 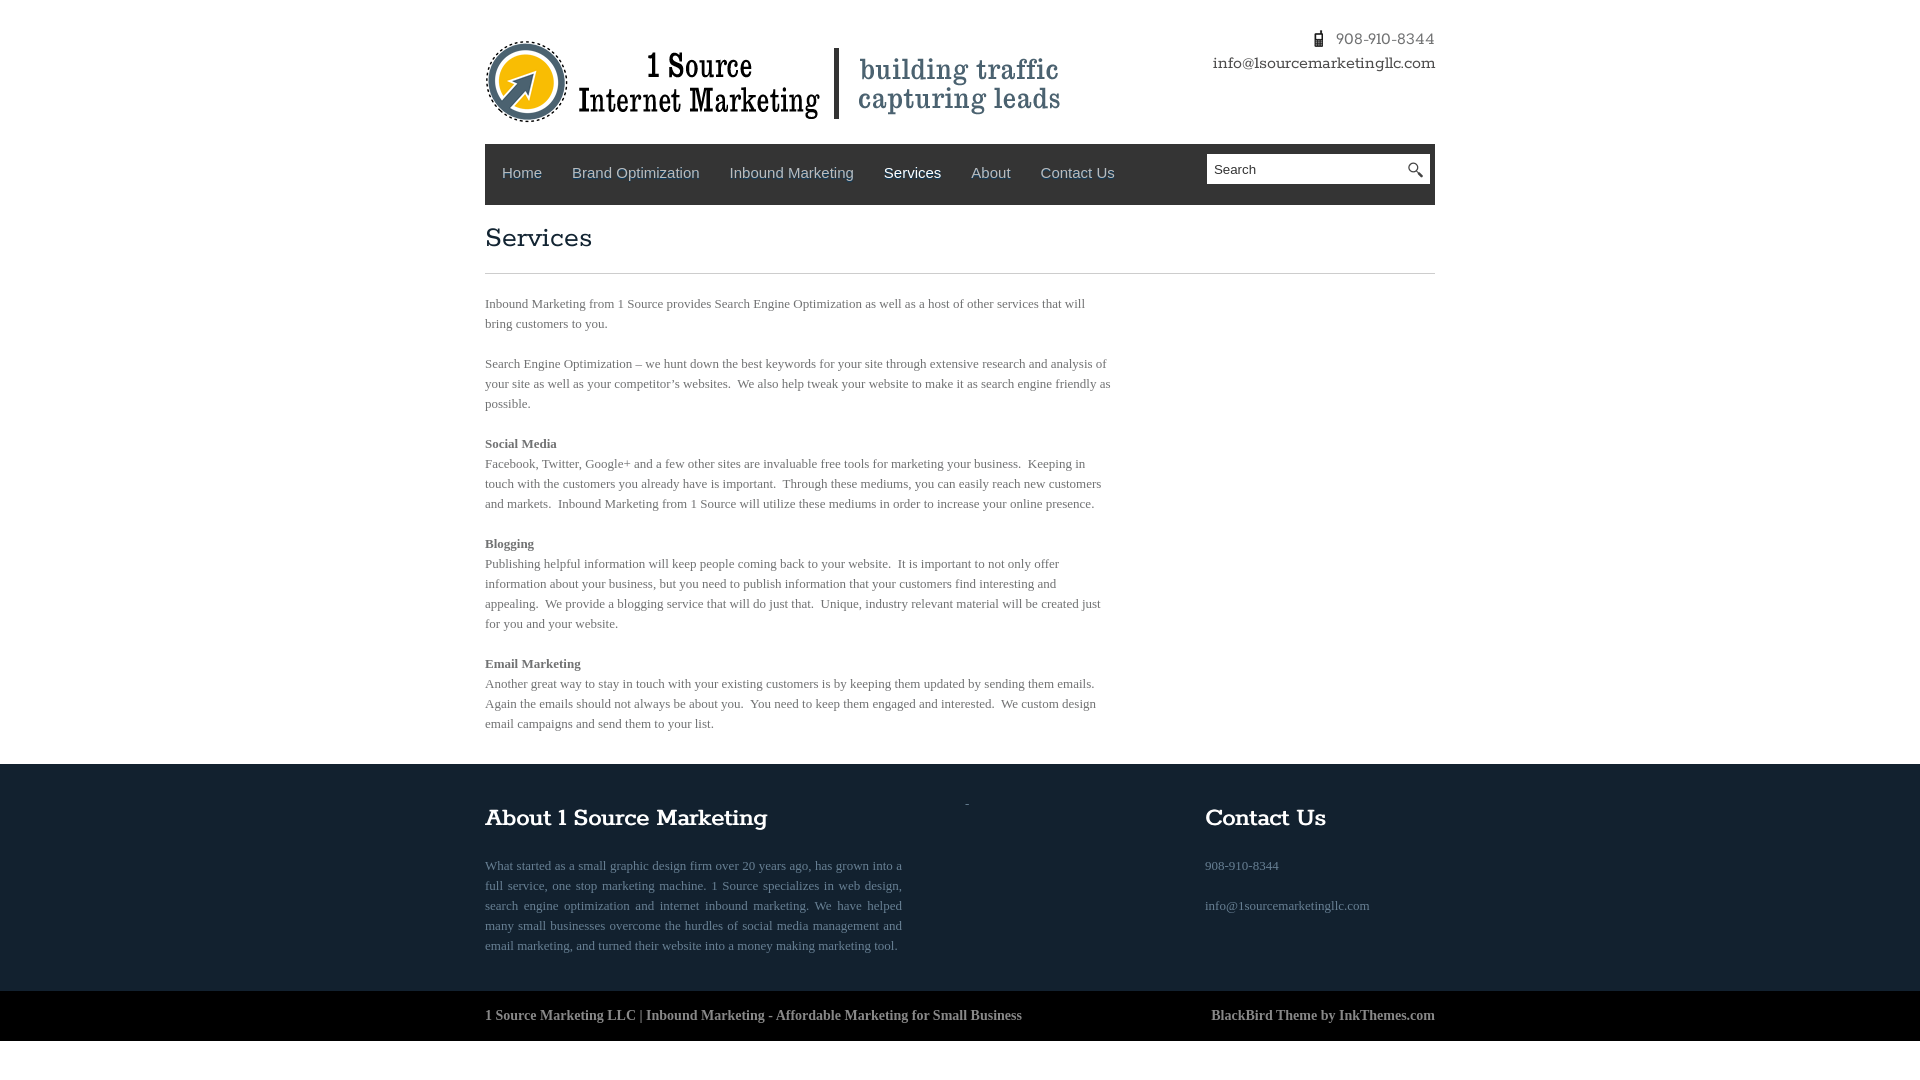 What do you see at coordinates (636, 177) in the screenshot?
I see `Brand Optimization` at bounding box center [636, 177].